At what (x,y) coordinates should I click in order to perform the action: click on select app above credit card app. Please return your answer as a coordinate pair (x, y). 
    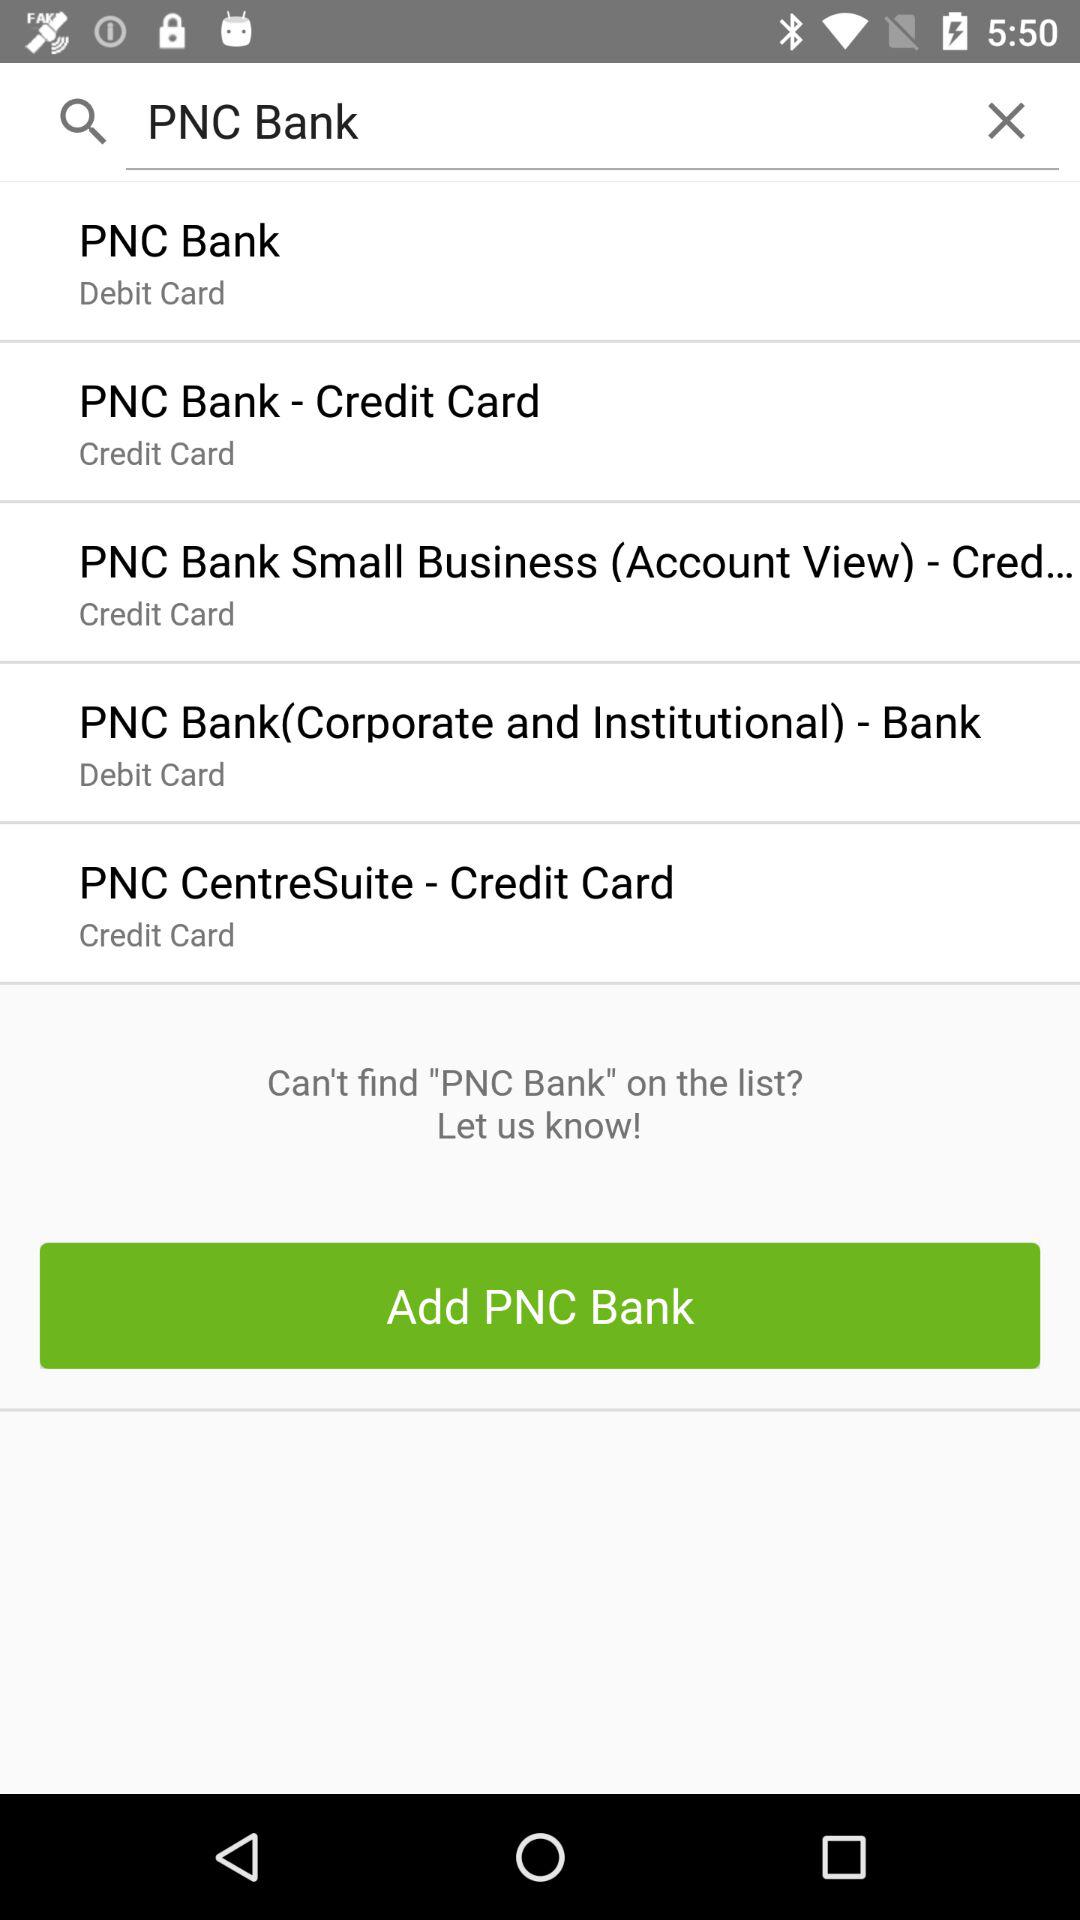
    Looking at the image, I should click on (376, 876).